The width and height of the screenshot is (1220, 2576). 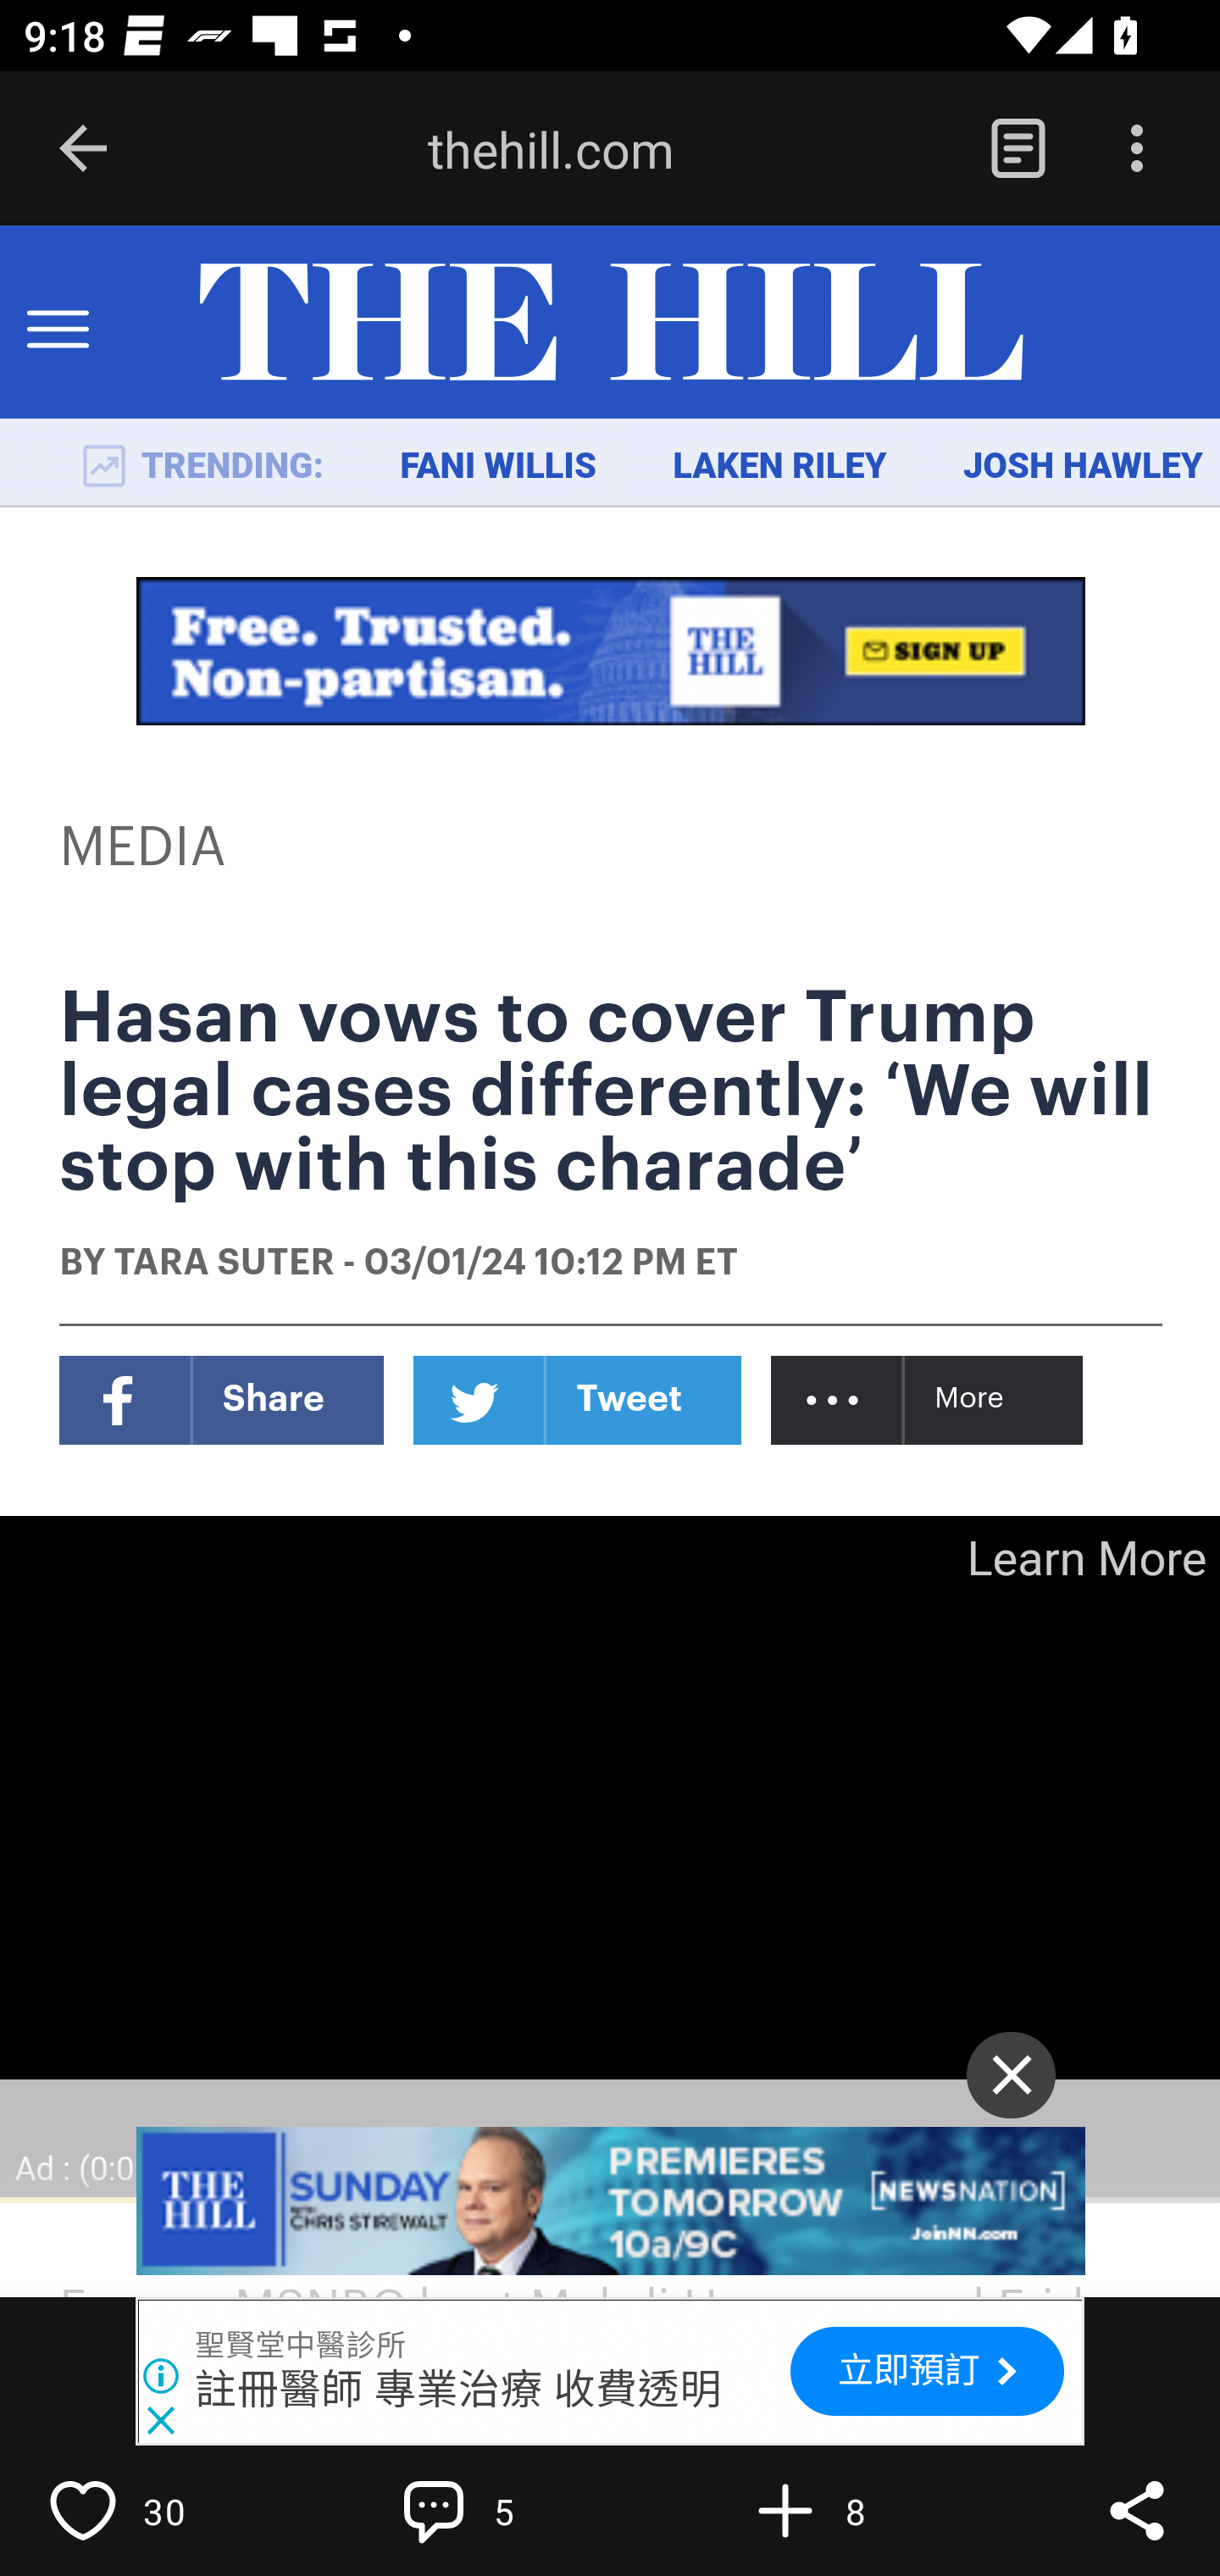 What do you see at coordinates (153, 2510) in the screenshot?
I see `Like 30` at bounding box center [153, 2510].